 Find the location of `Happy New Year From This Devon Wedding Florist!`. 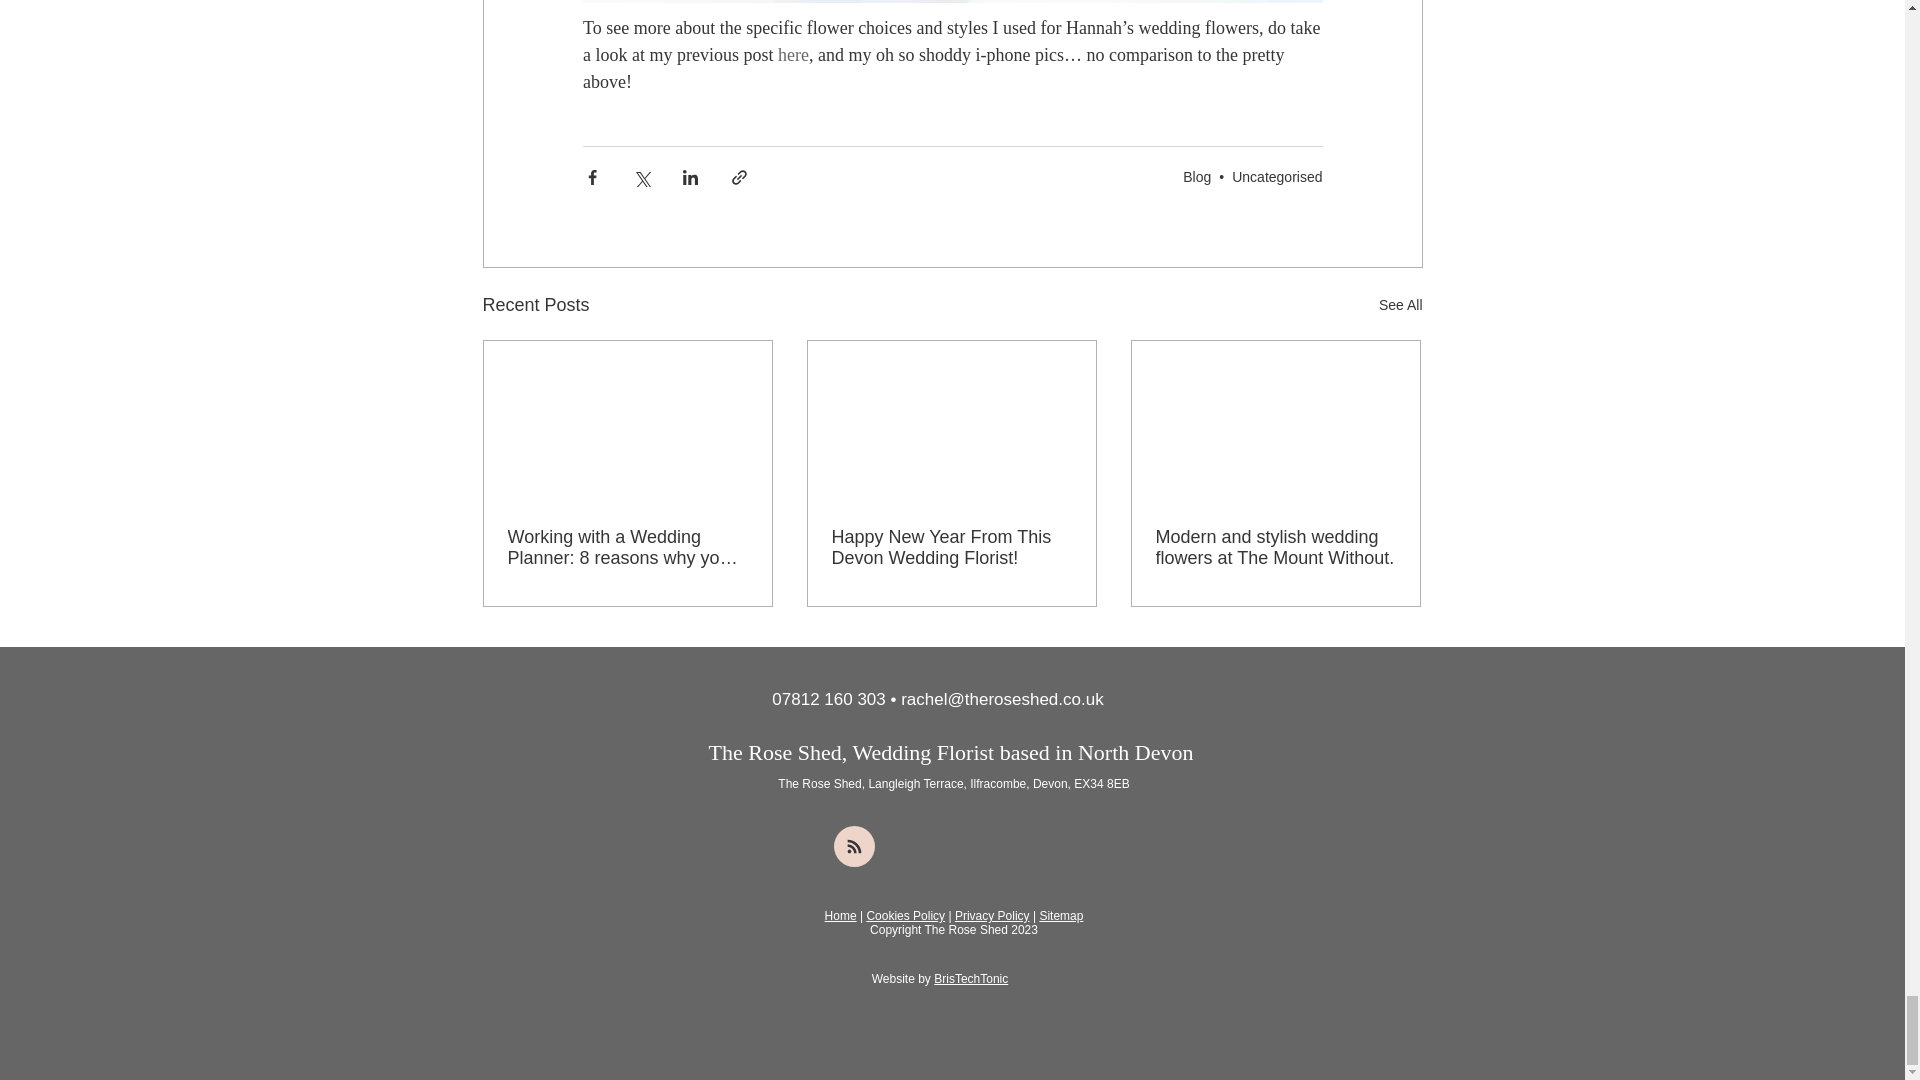

Happy New Year From This Devon Wedding Florist! is located at coordinates (951, 548).